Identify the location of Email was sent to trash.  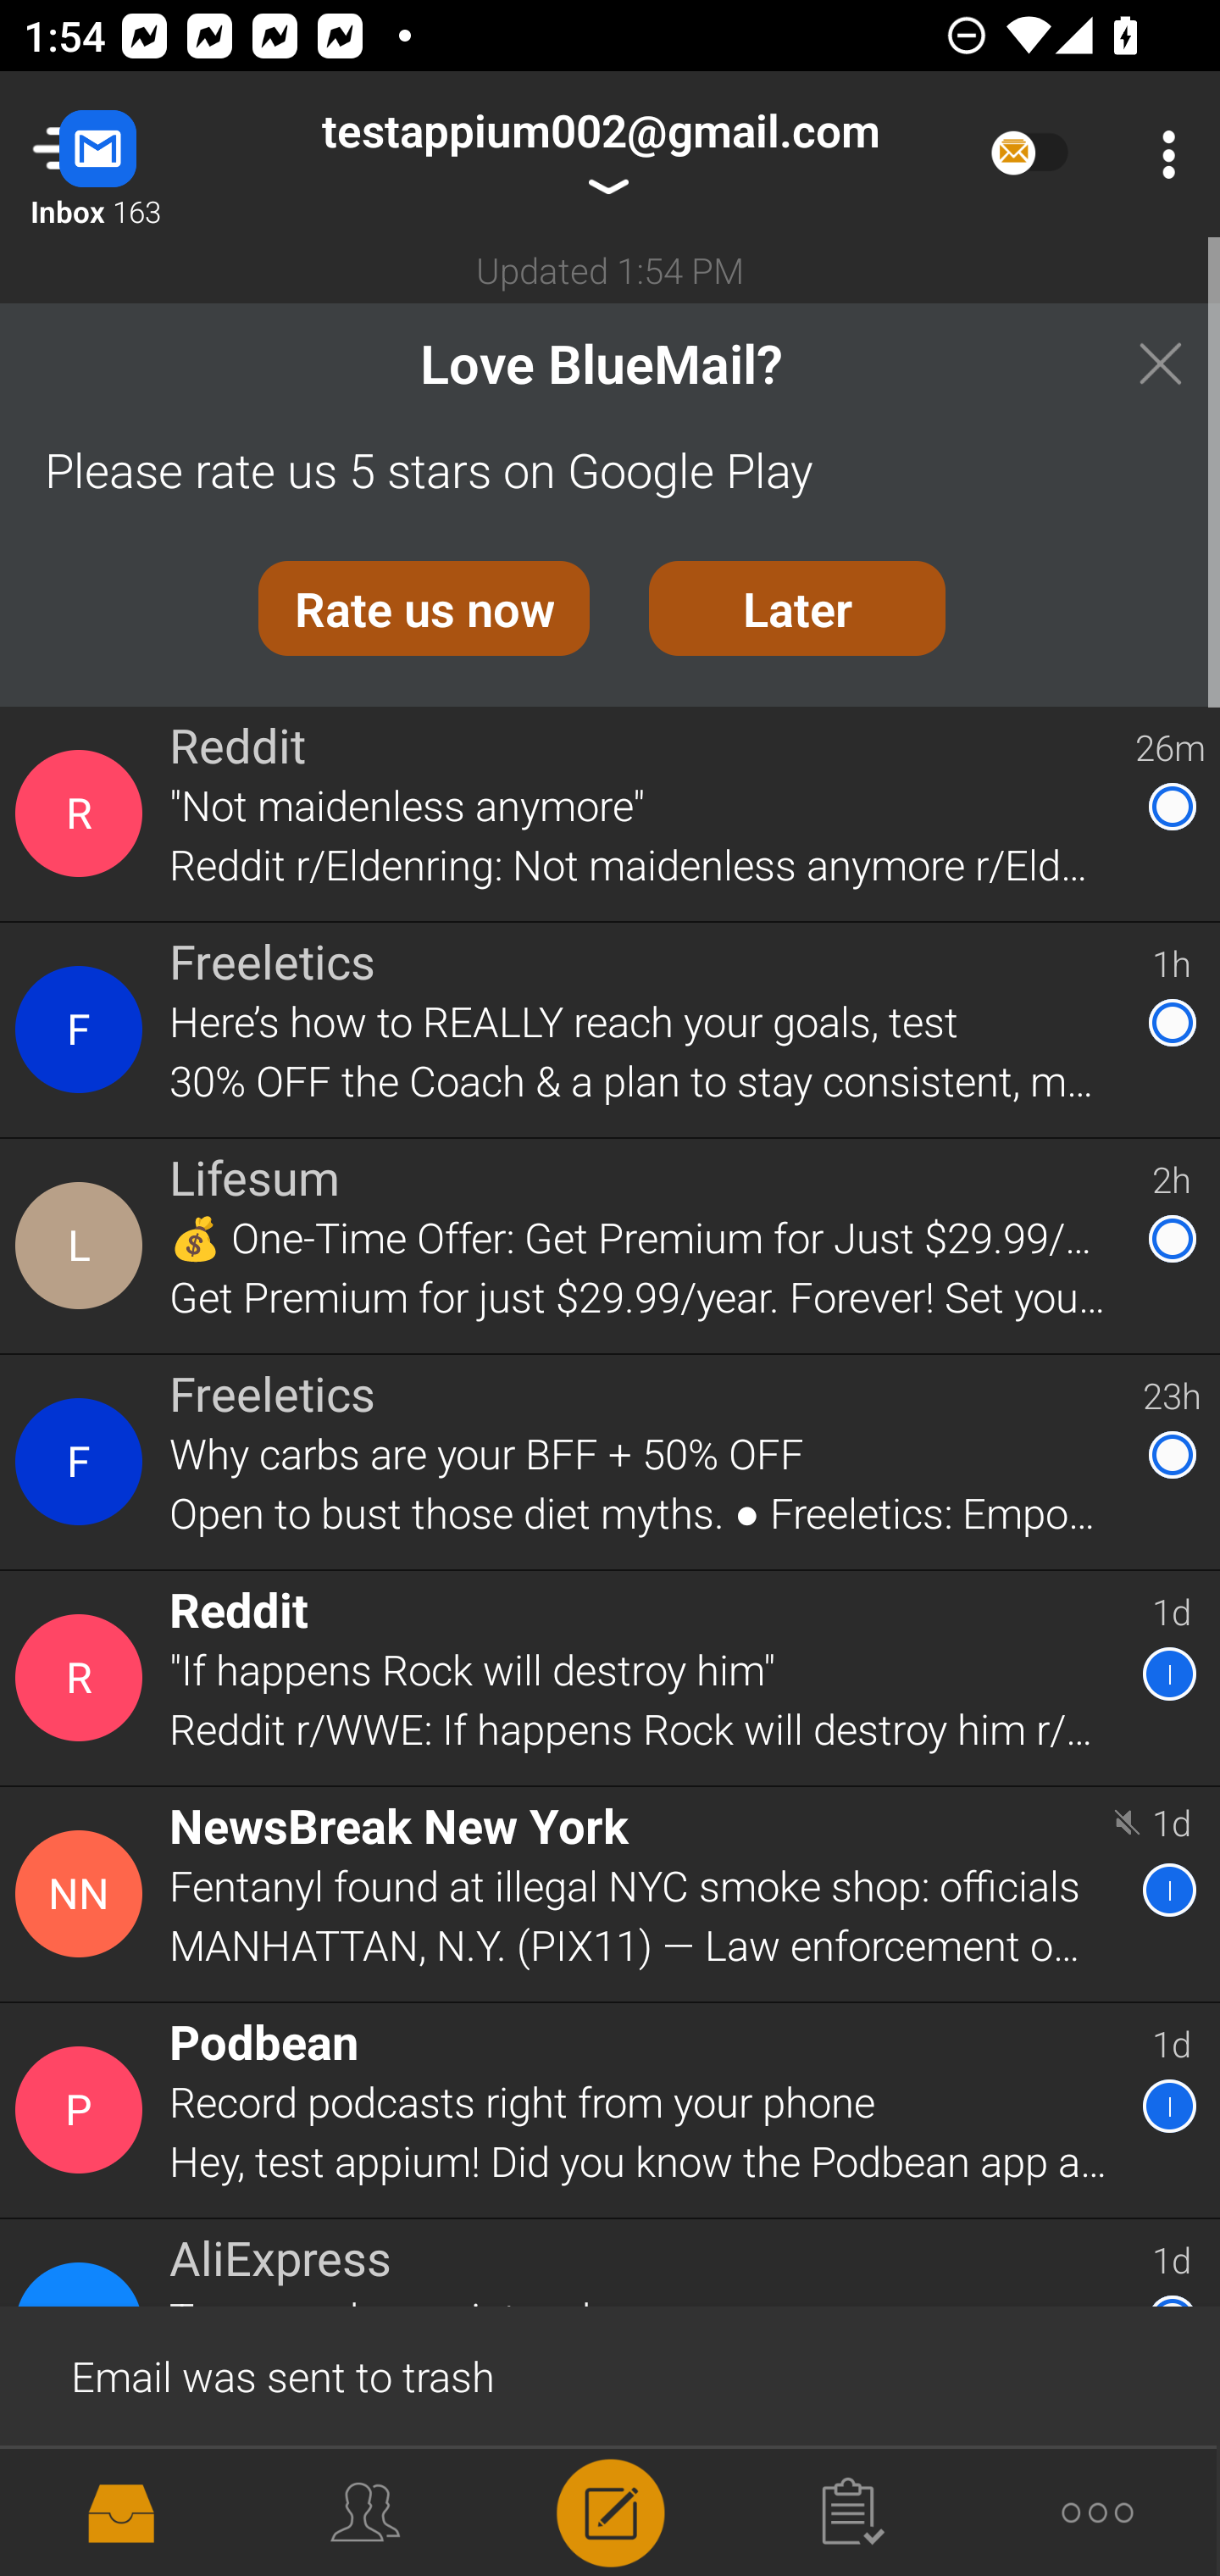
(610, 2374).